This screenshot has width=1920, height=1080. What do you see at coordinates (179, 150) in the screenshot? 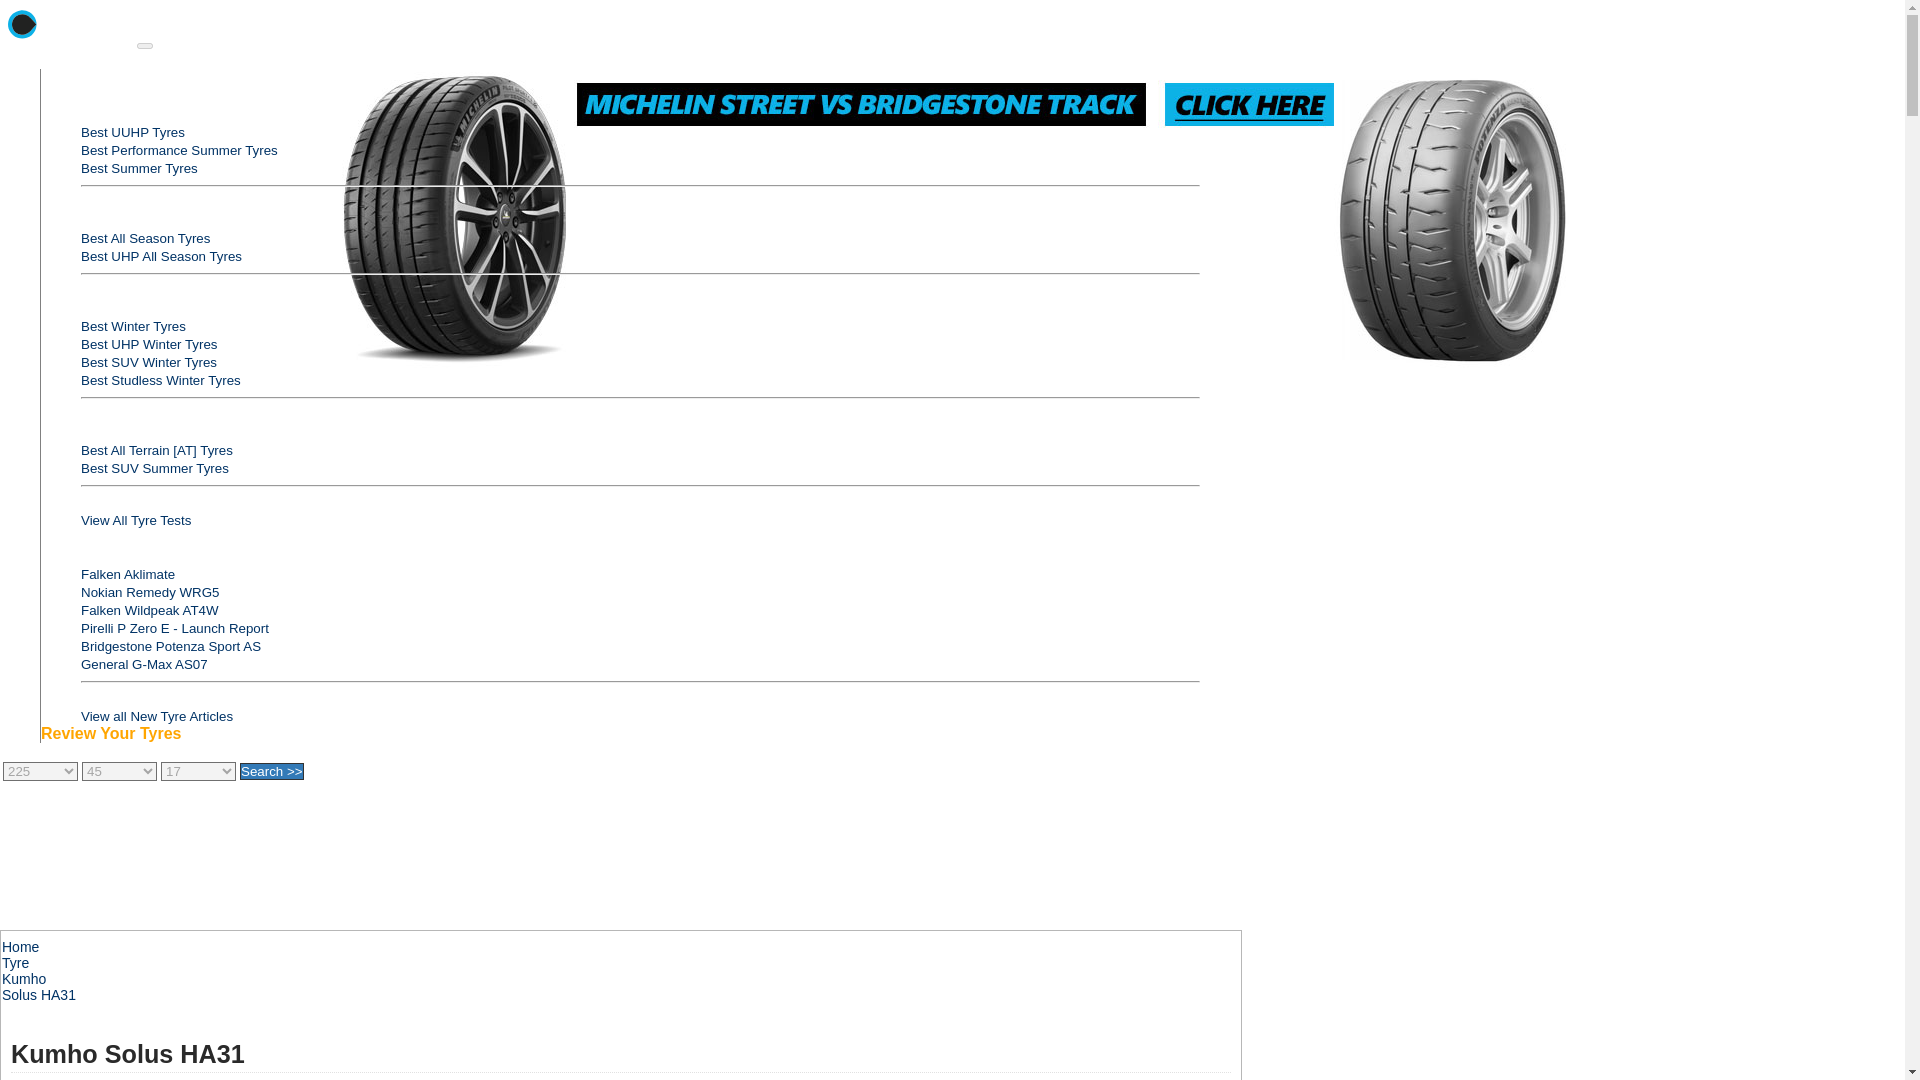
I see `Best Performance Summer Tyres` at bounding box center [179, 150].